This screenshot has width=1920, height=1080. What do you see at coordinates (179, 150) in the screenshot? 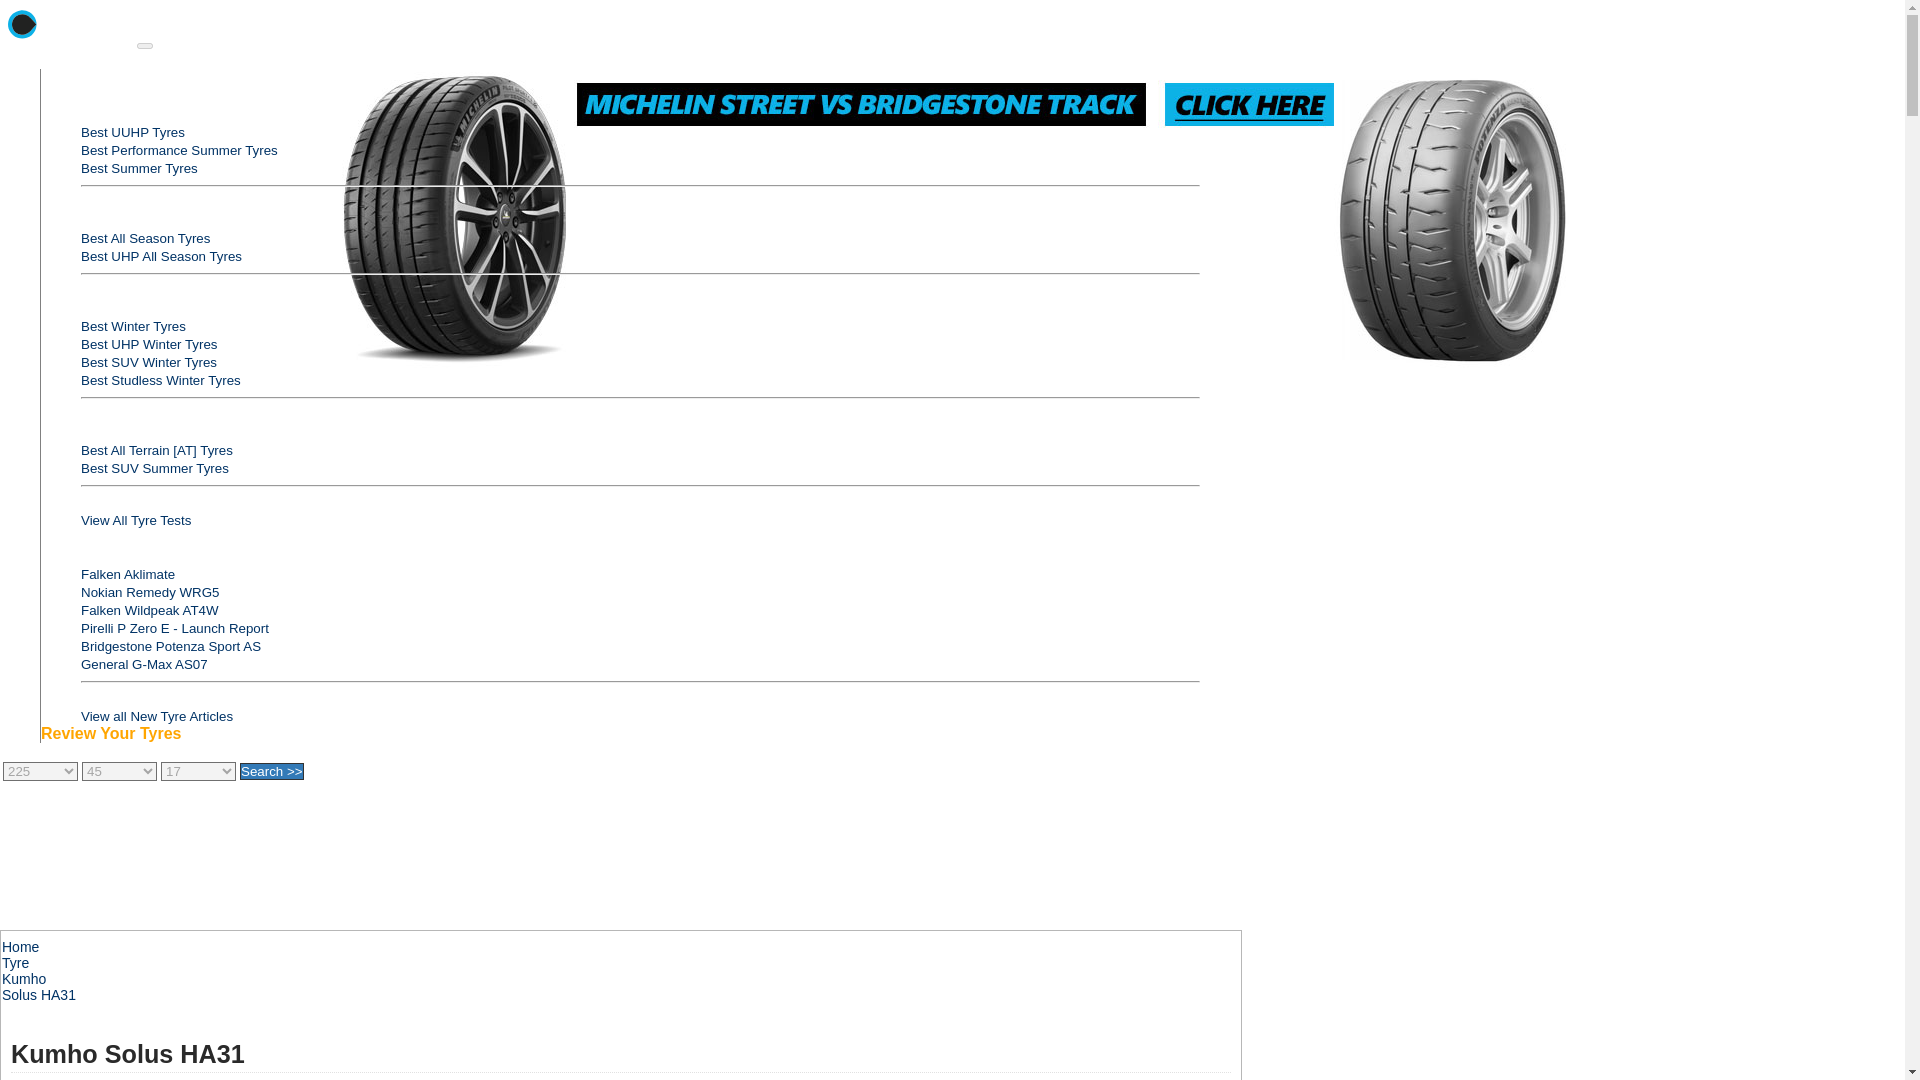
I see `Best Performance Summer Tyres` at bounding box center [179, 150].